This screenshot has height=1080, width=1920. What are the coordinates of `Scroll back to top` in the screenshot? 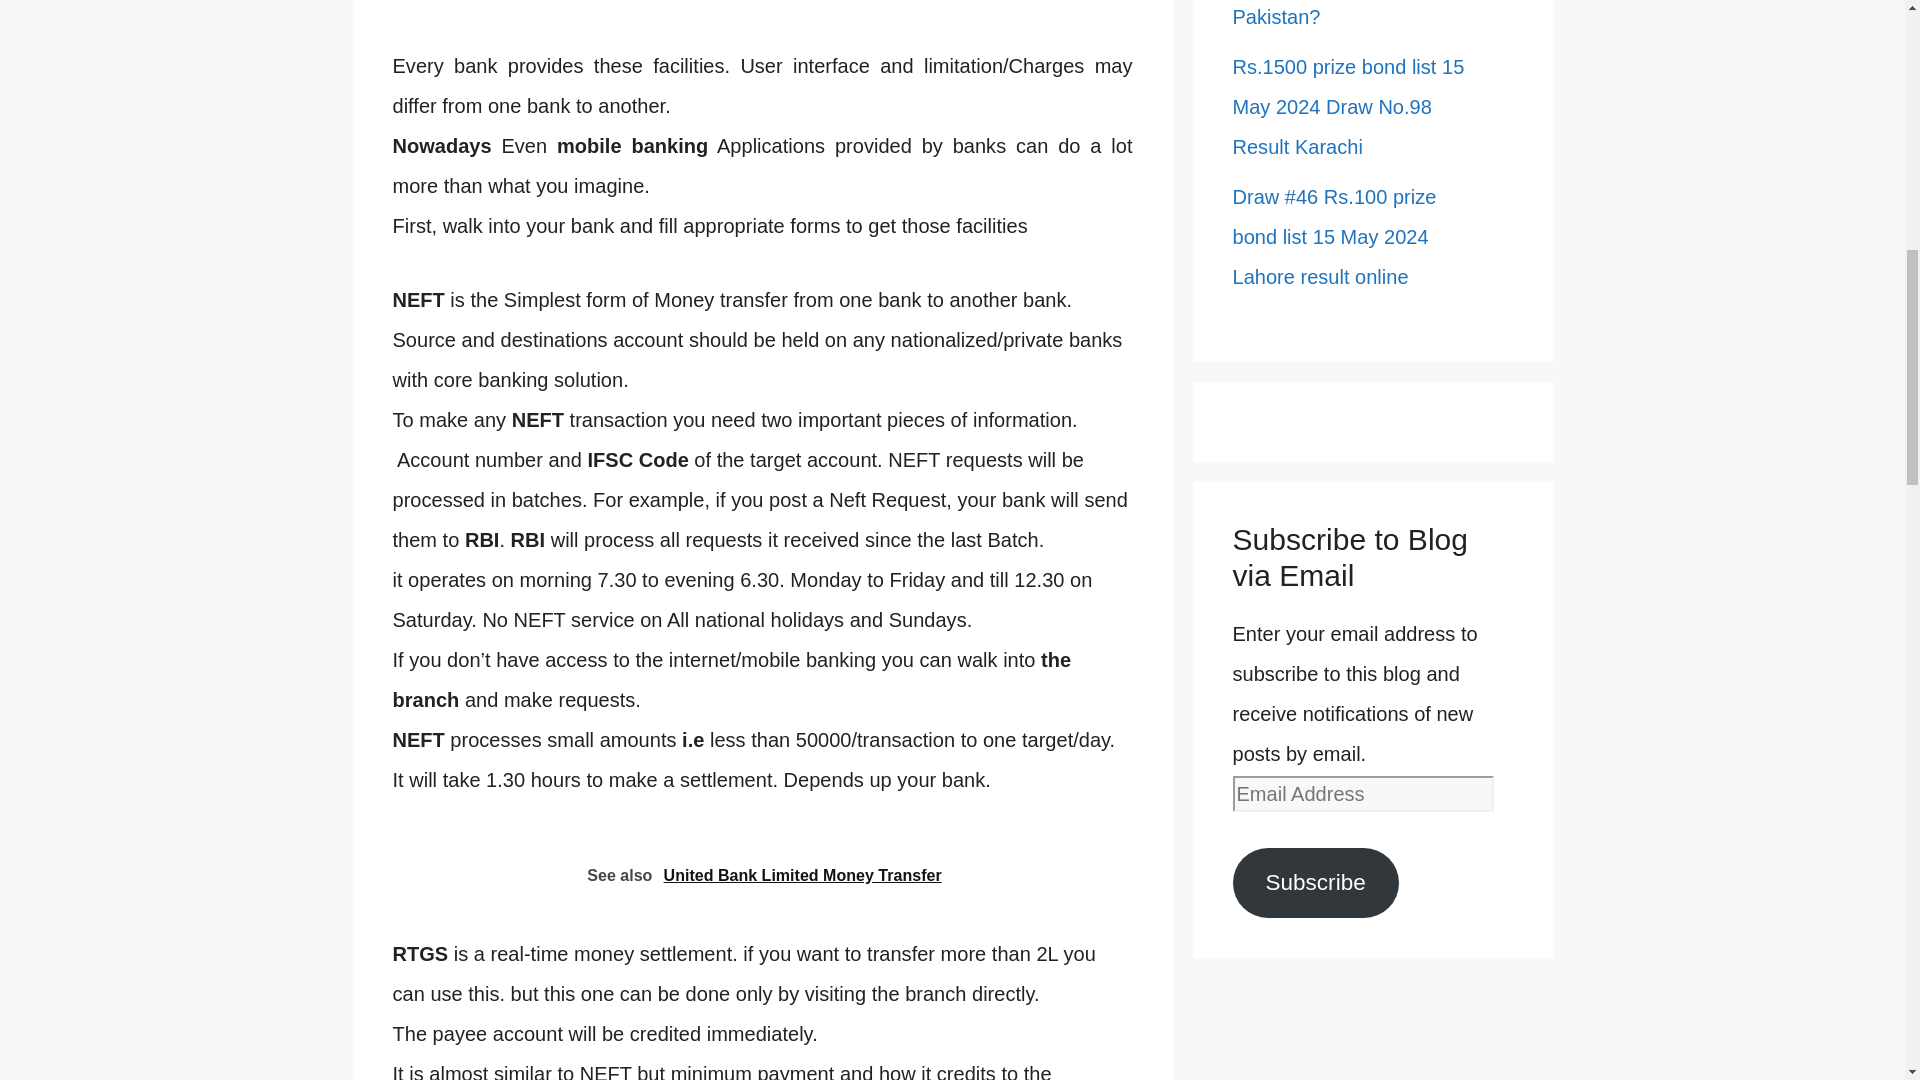 It's located at (1855, 949).